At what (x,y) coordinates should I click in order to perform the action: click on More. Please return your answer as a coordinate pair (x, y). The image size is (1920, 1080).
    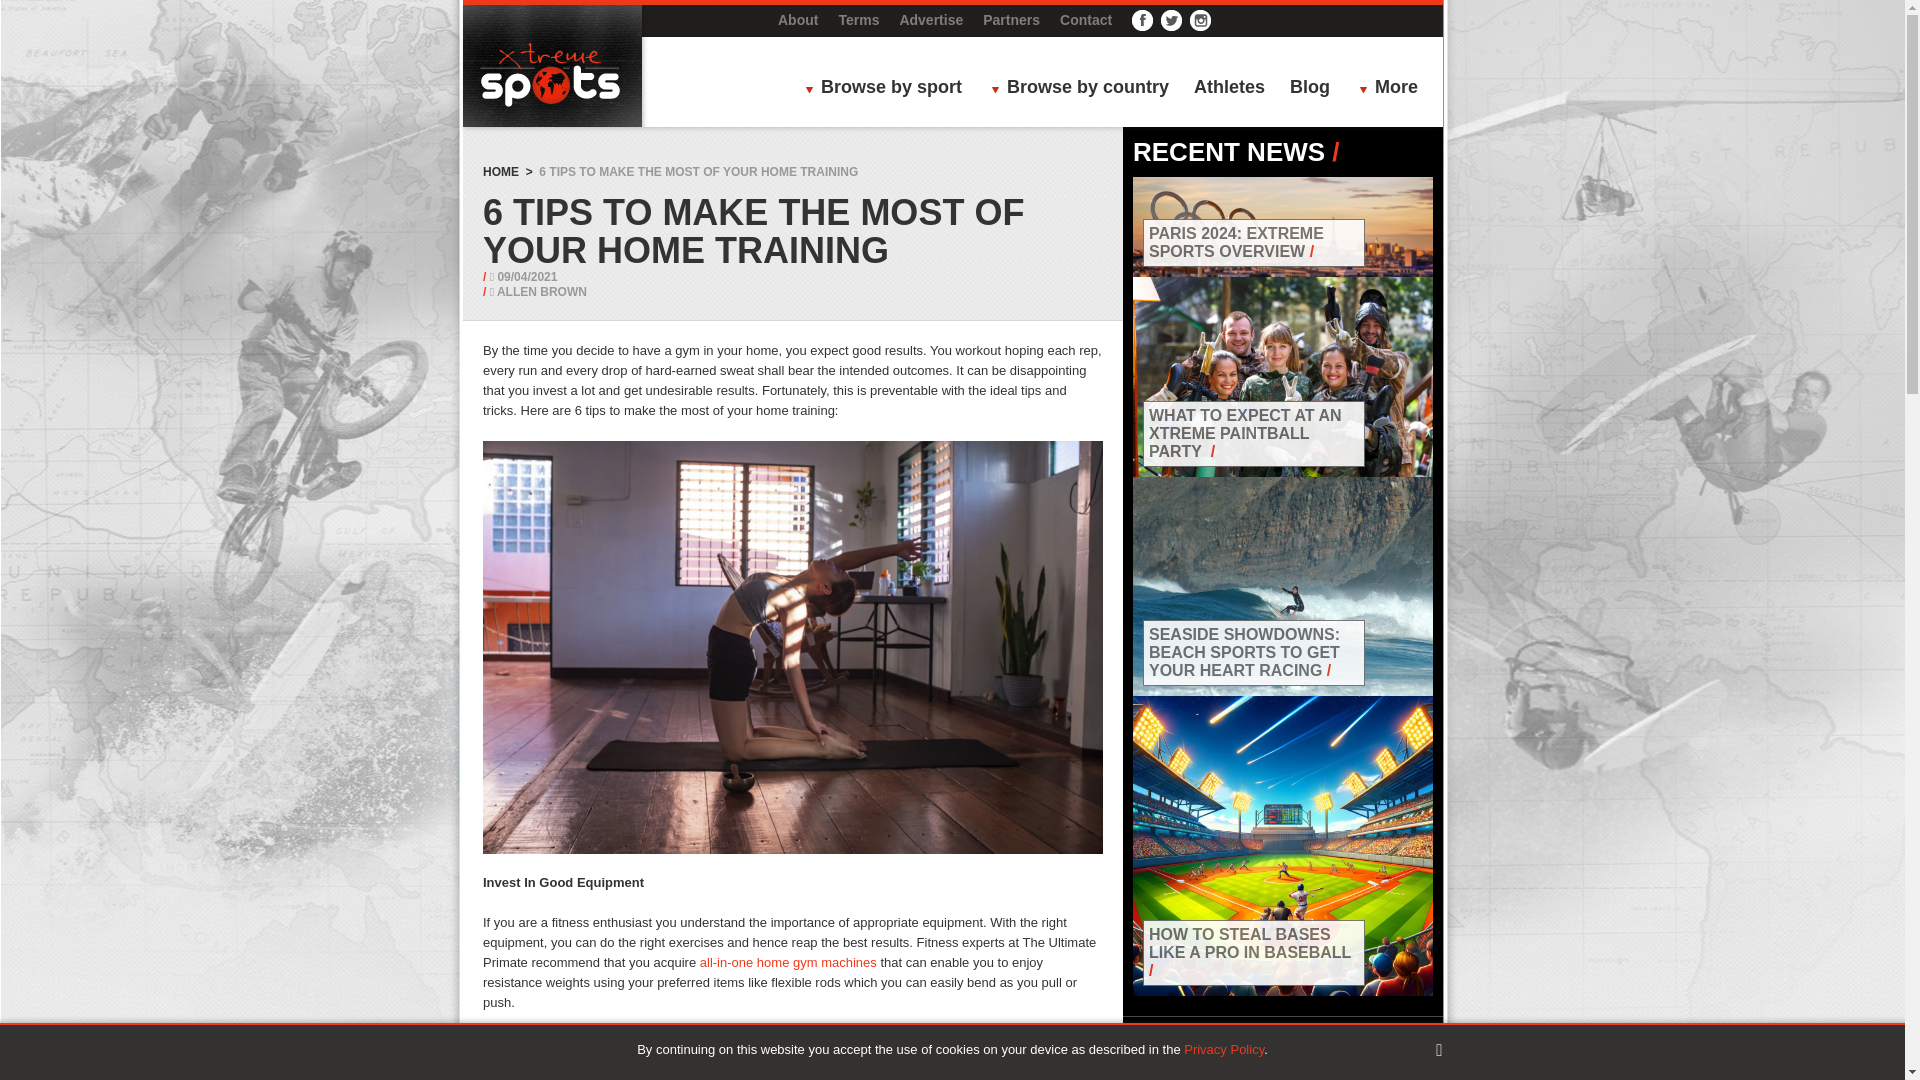
    Looking at the image, I should click on (1394, 89).